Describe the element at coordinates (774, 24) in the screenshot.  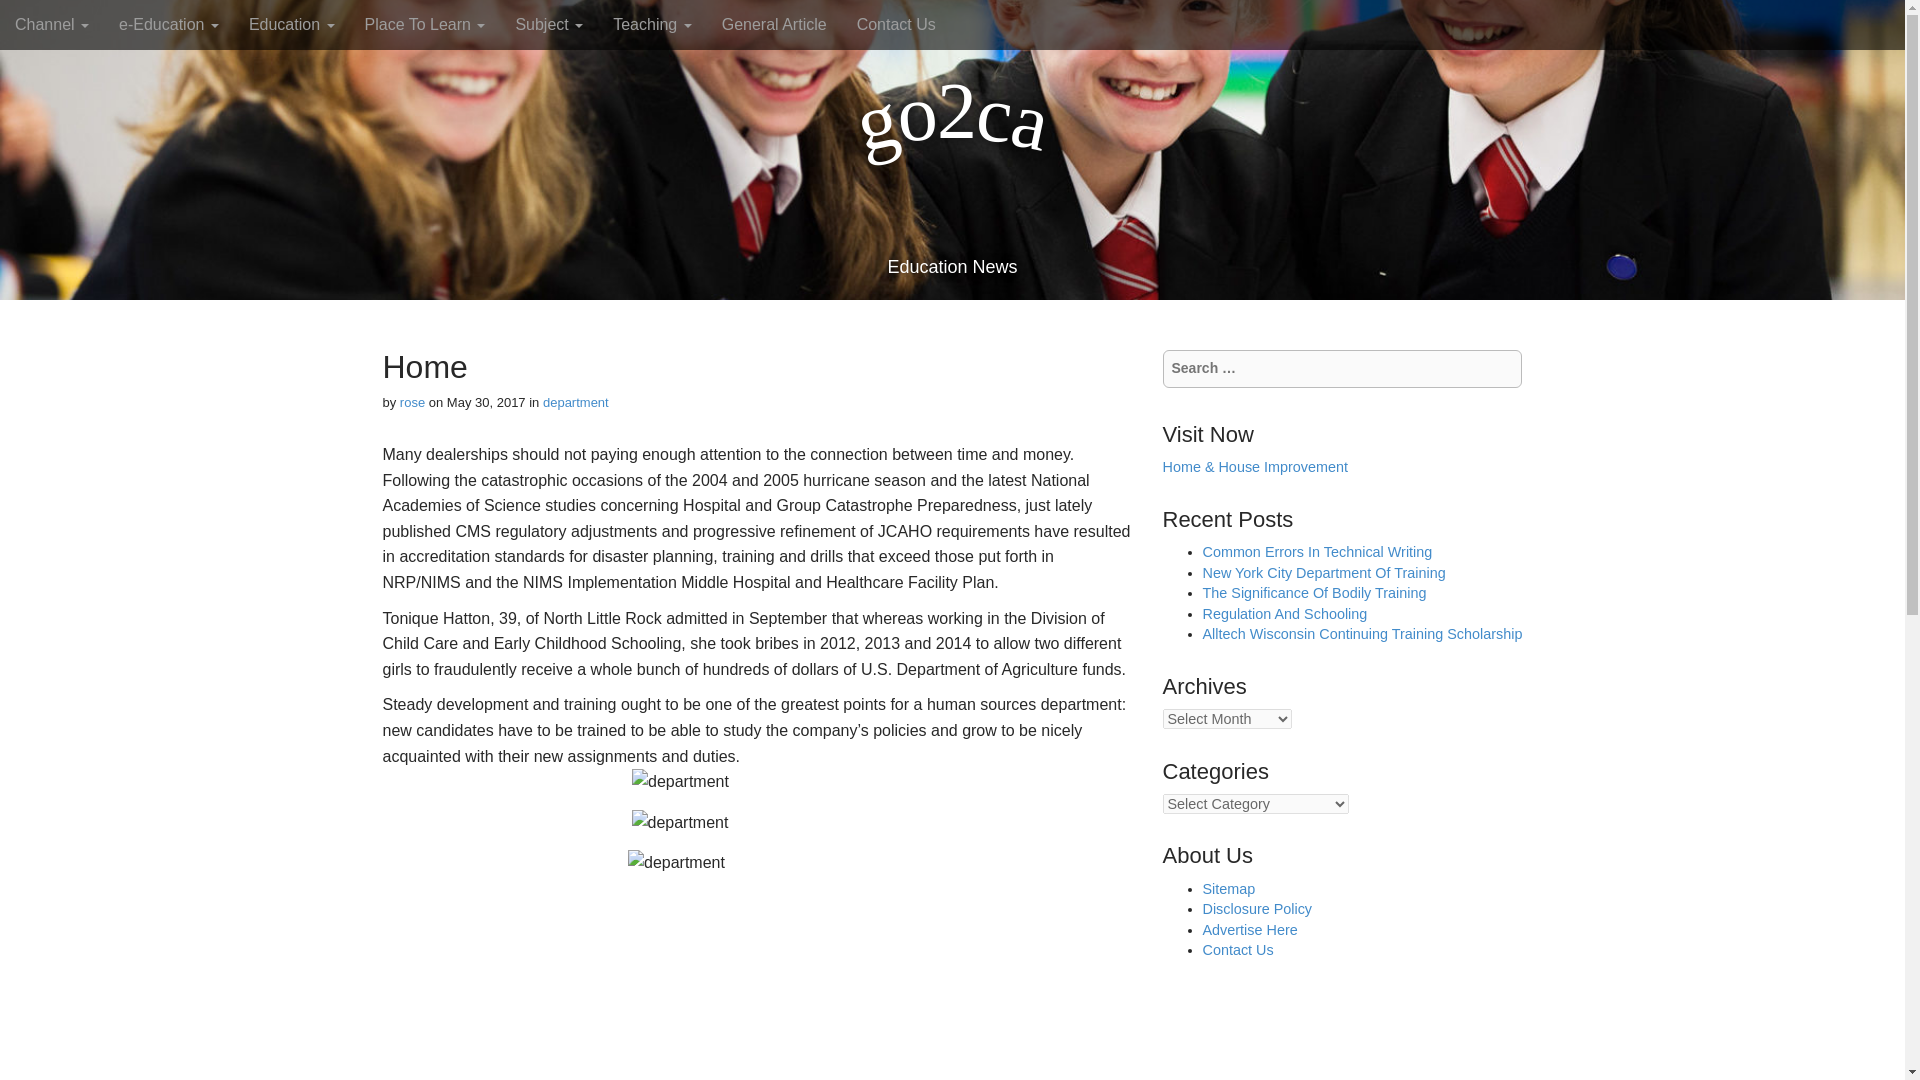
I see `General Article` at that location.